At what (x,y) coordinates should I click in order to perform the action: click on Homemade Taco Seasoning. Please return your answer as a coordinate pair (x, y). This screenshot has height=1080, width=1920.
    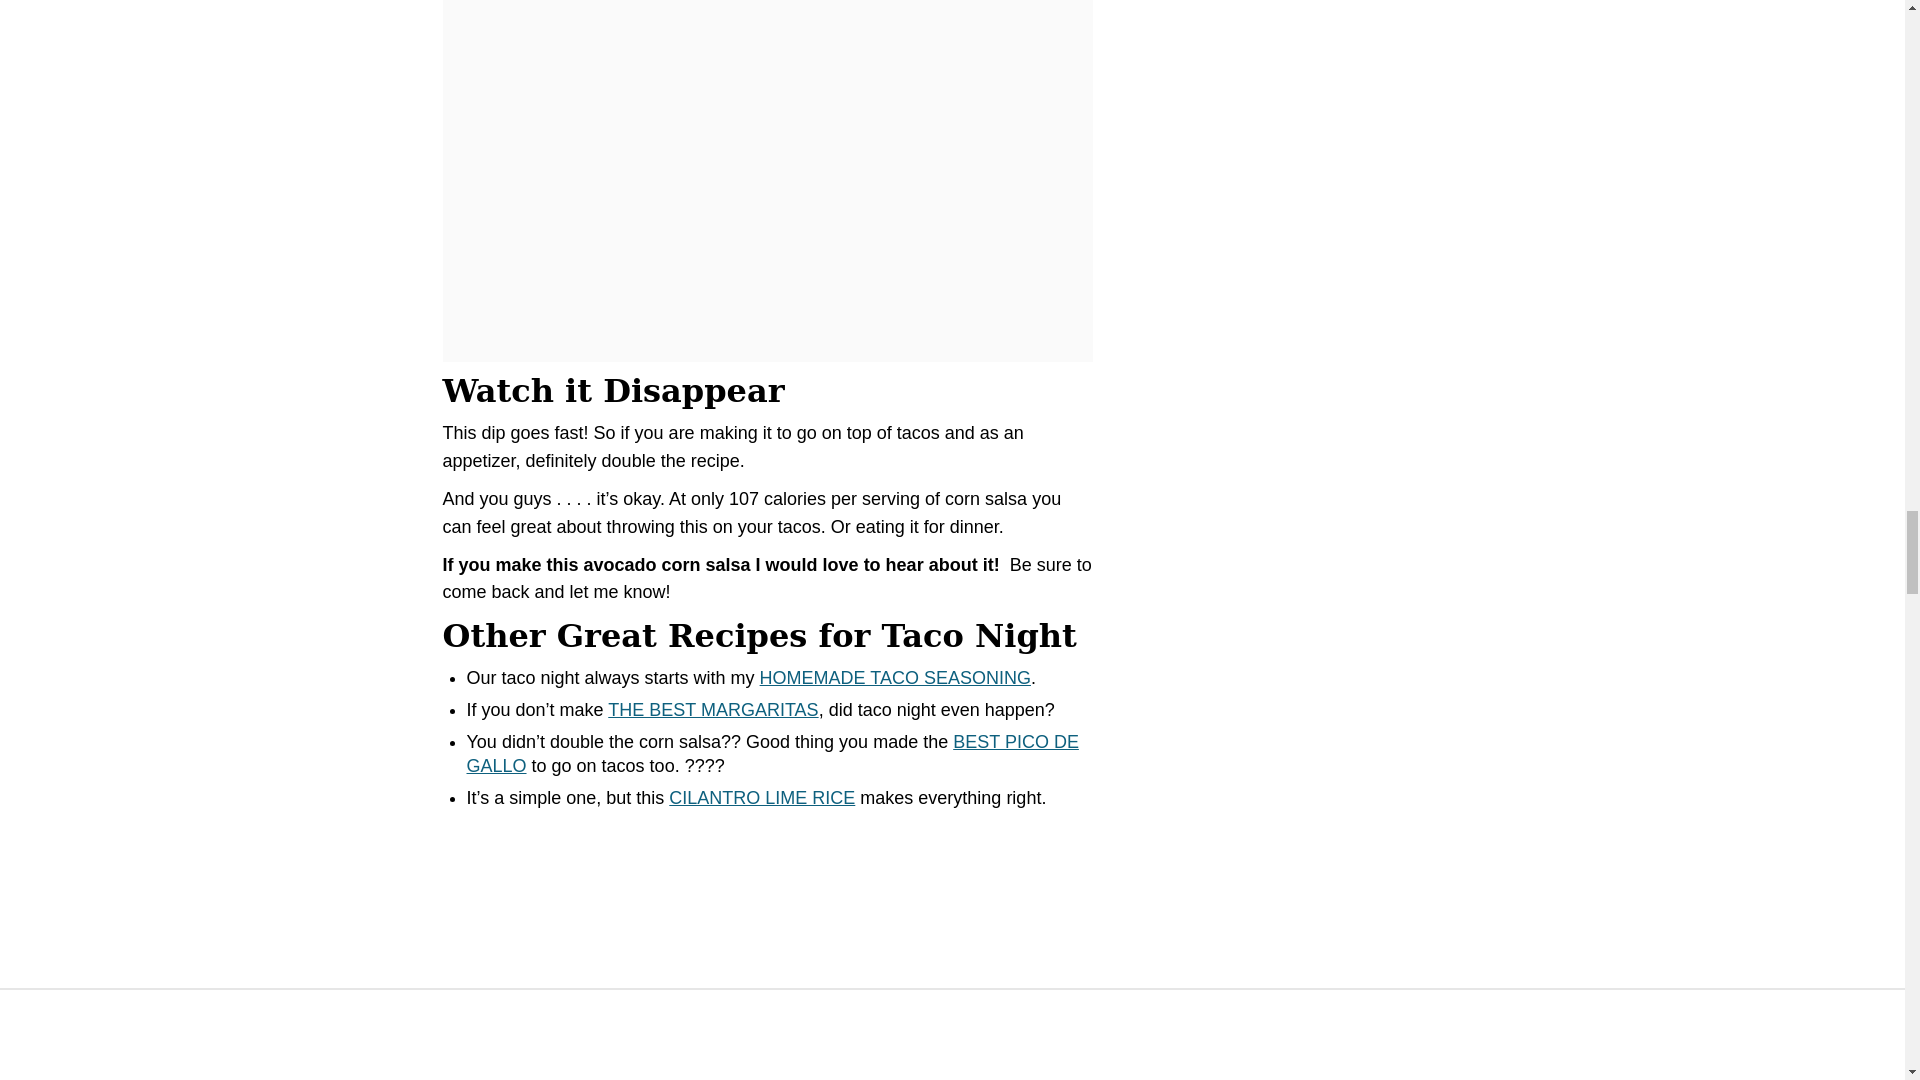
    Looking at the image, I should click on (896, 678).